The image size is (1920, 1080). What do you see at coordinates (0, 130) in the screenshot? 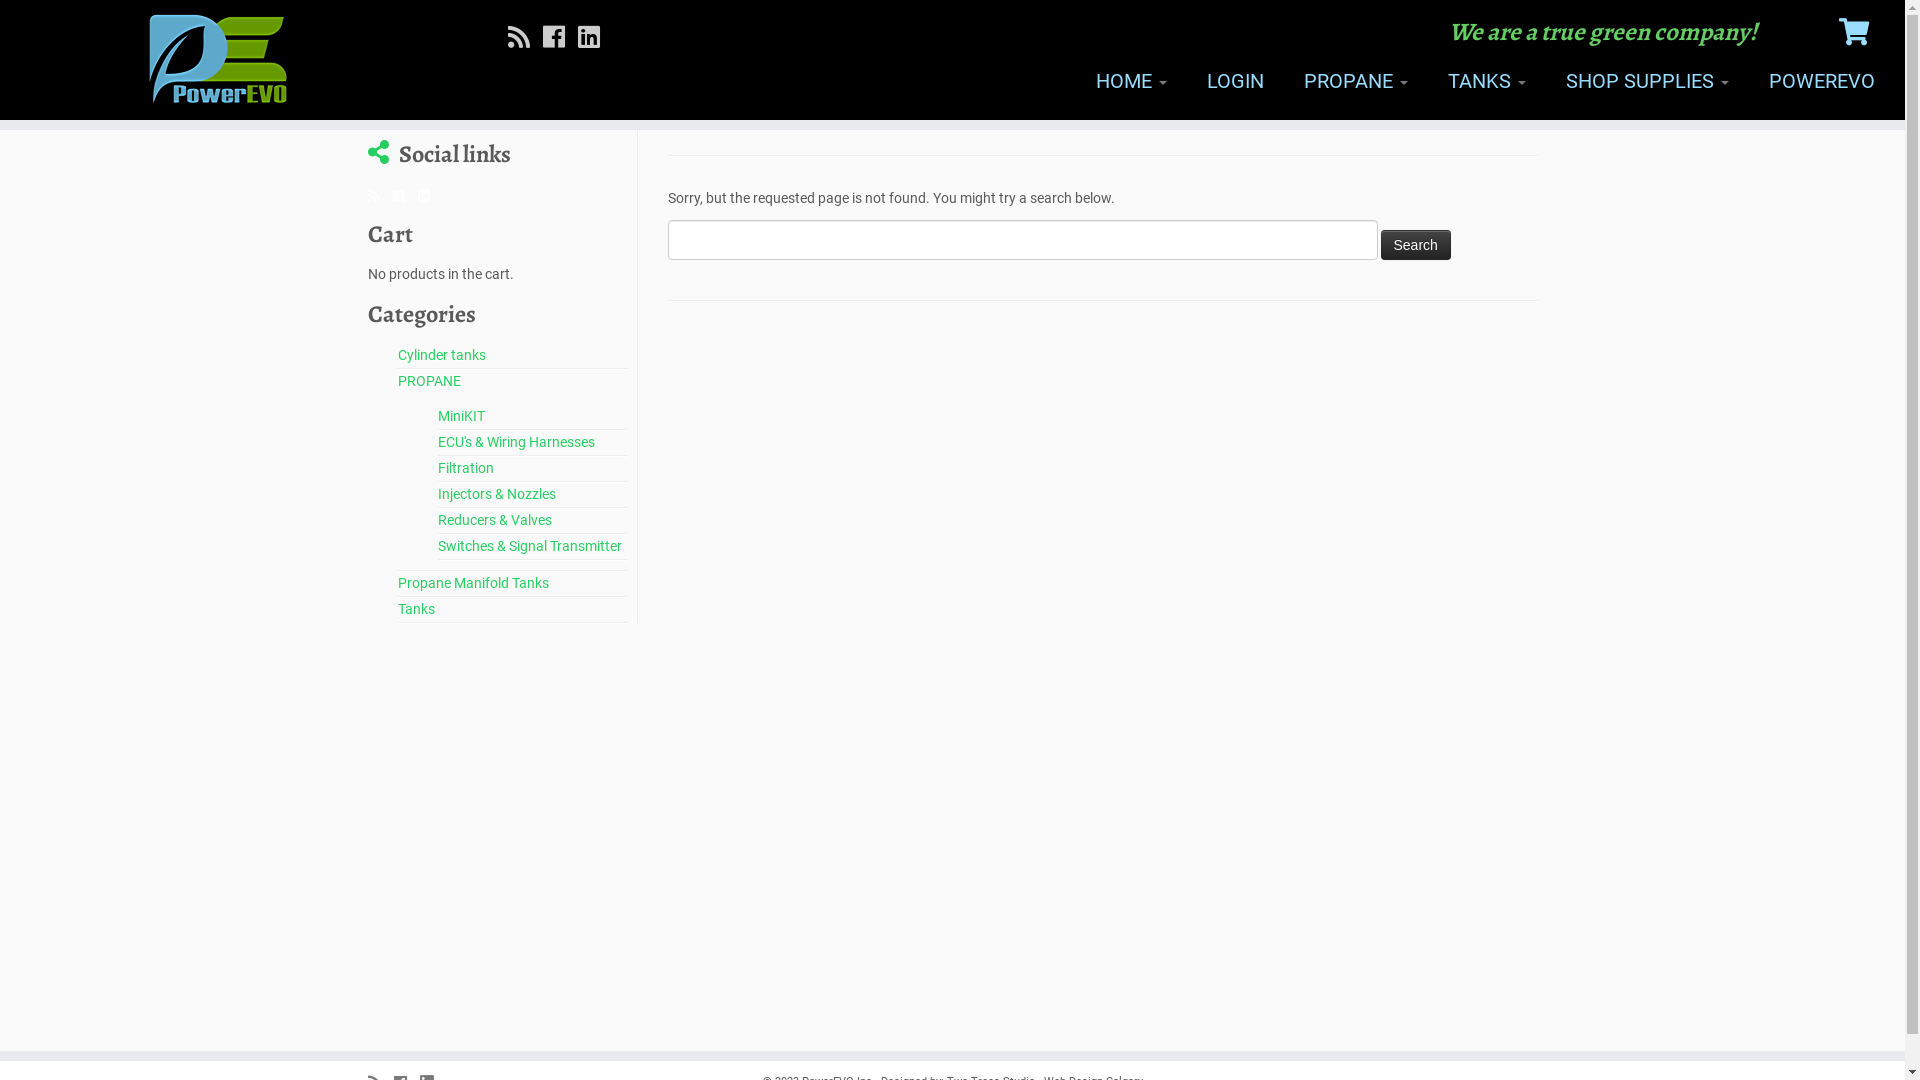
I see `Skip to content` at bounding box center [0, 130].